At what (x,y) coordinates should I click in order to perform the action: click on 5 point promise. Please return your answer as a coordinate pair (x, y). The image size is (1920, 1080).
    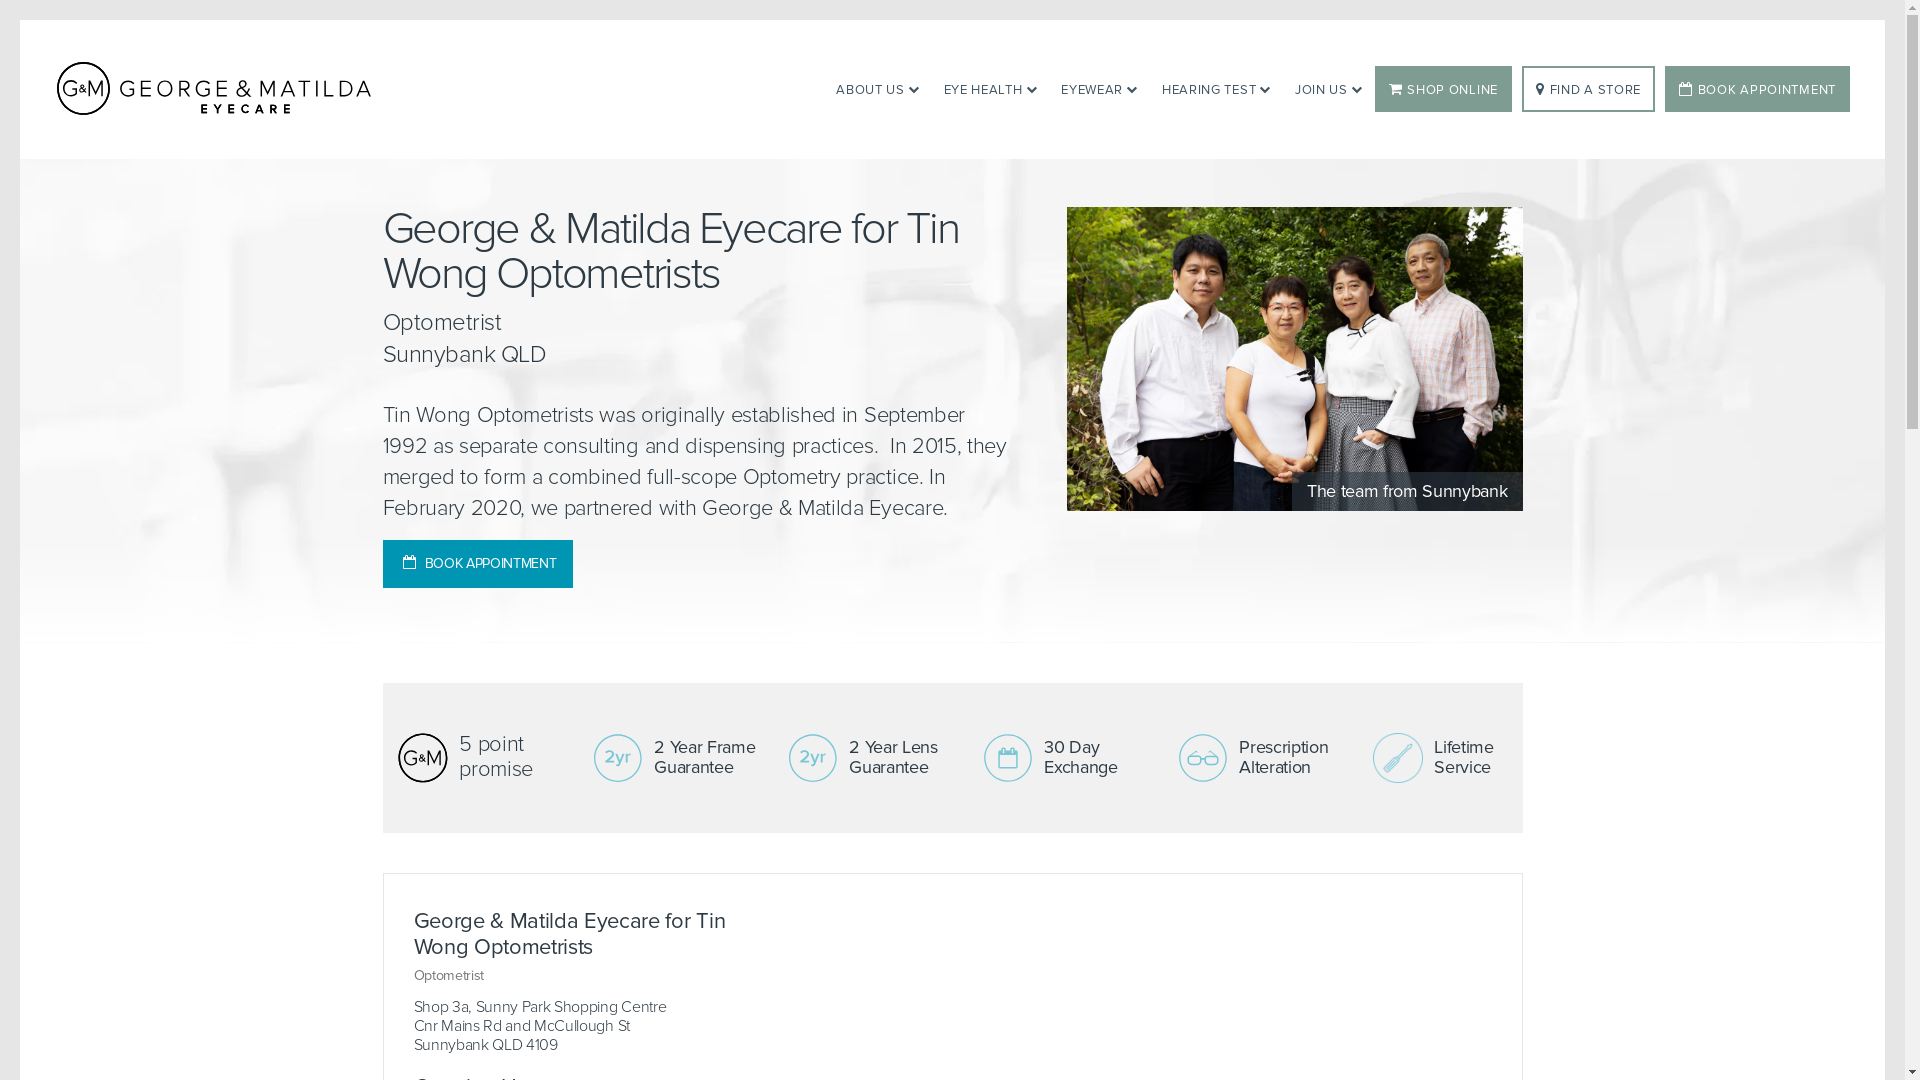
    Looking at the image, I should click on (480, 758).